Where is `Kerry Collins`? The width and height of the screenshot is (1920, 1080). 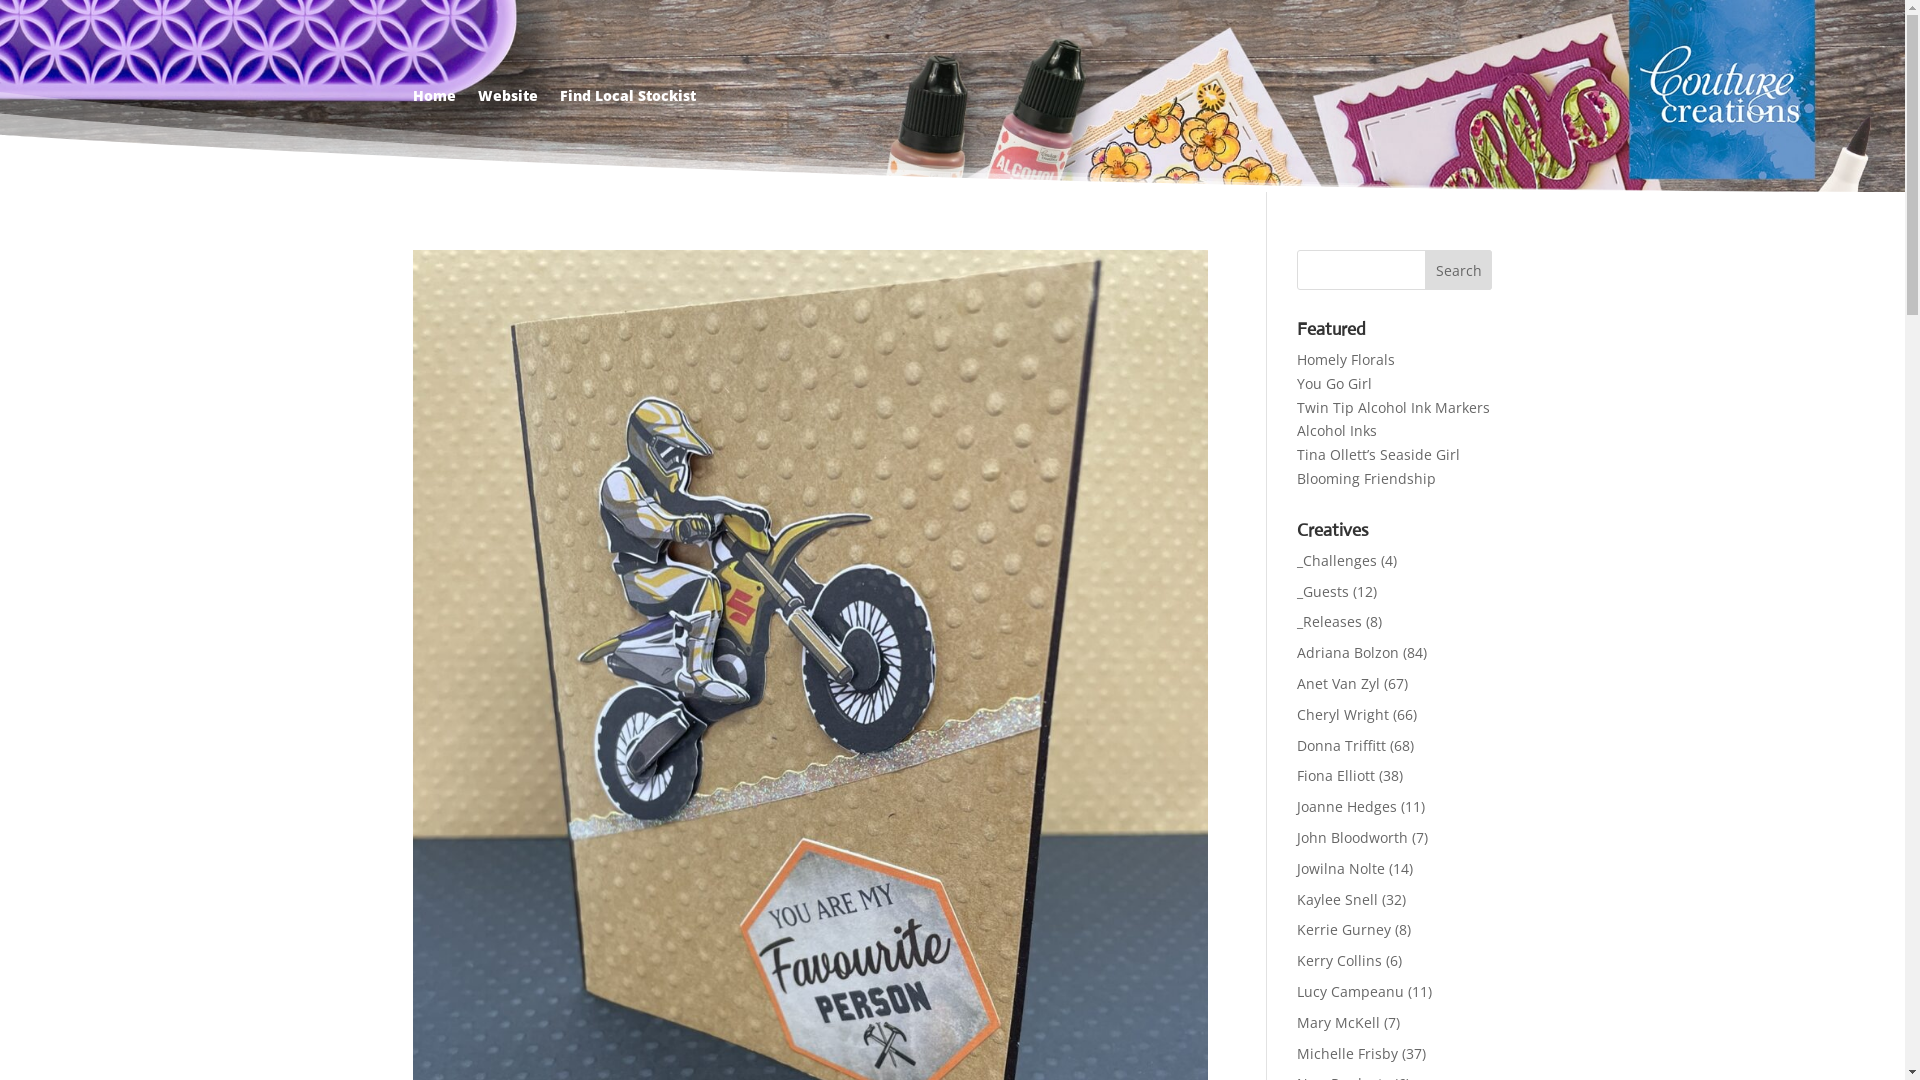 Kerry Collins is located at coordinates (1340, 960).